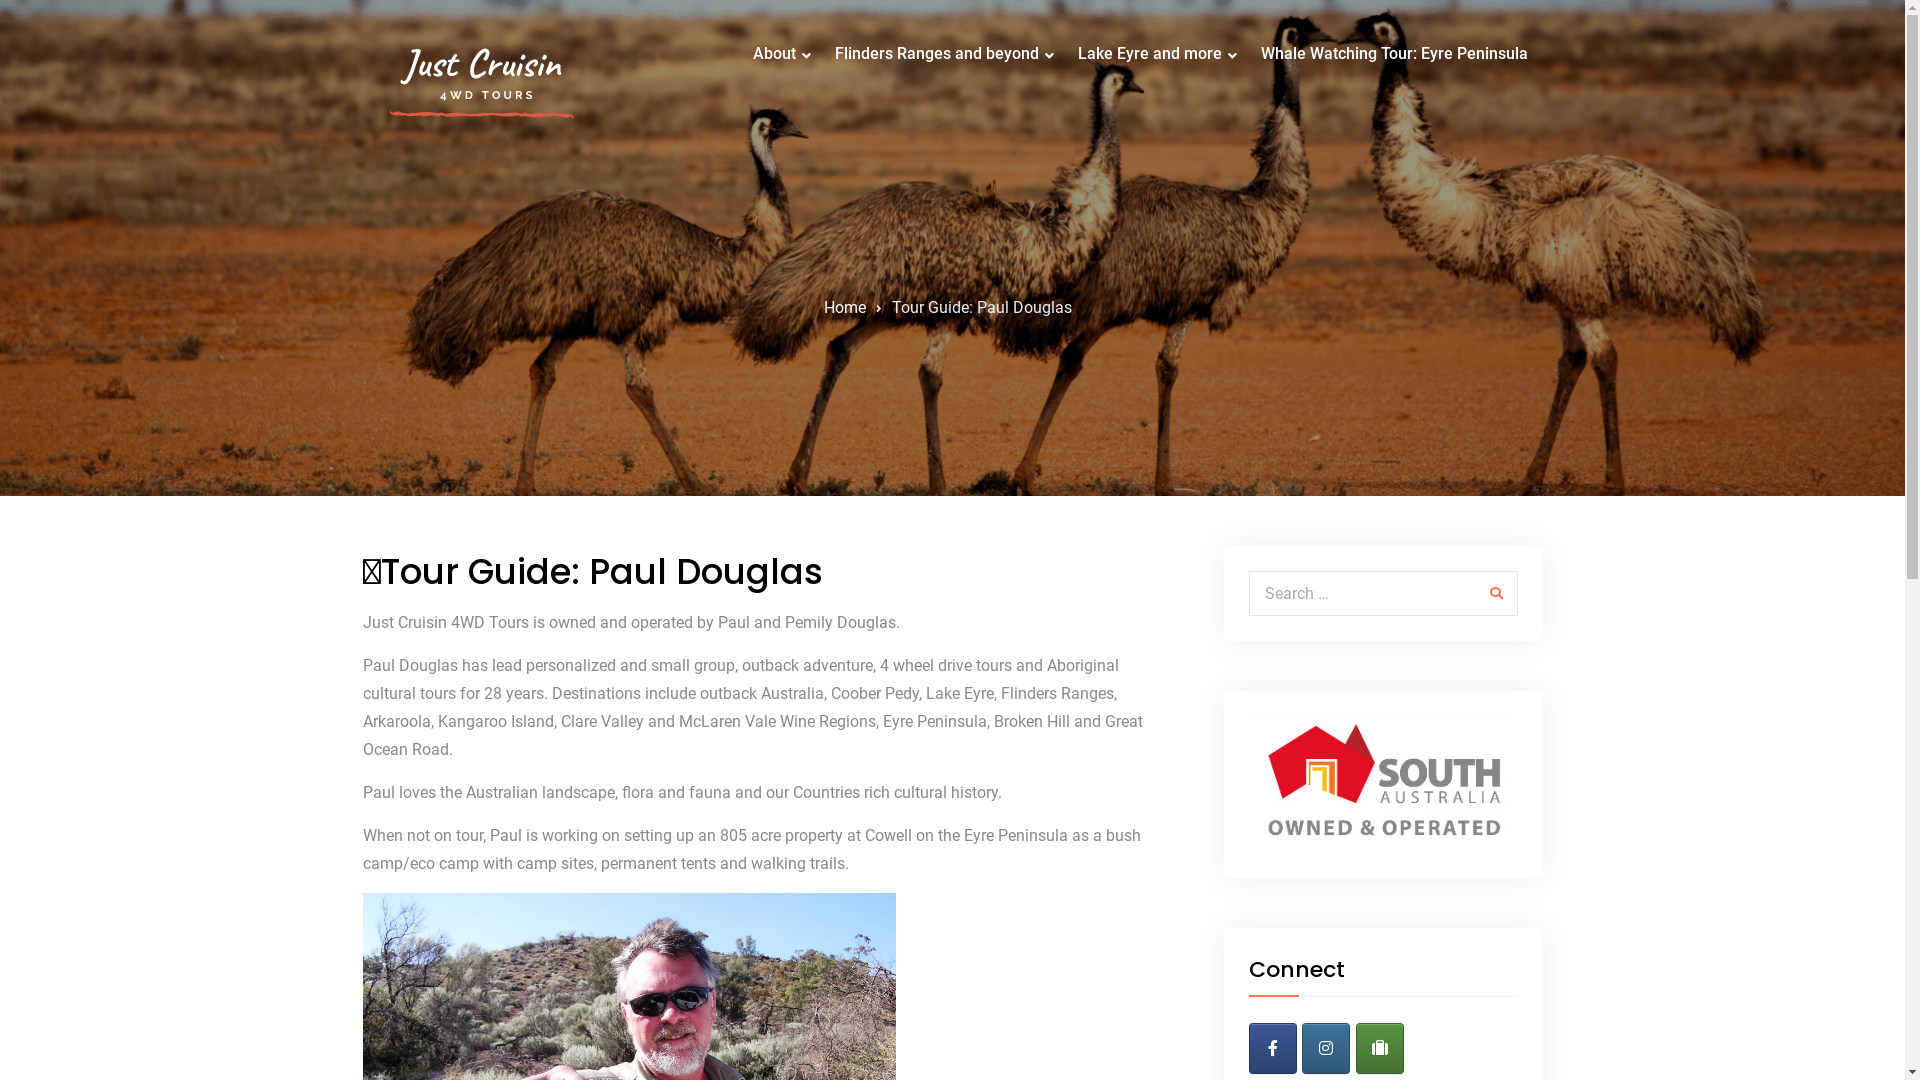 The width and height of the screenshot is (1920, 1080). Describe the element at coordinates (845, 308) in the screenshot. I see `Home` at that location.